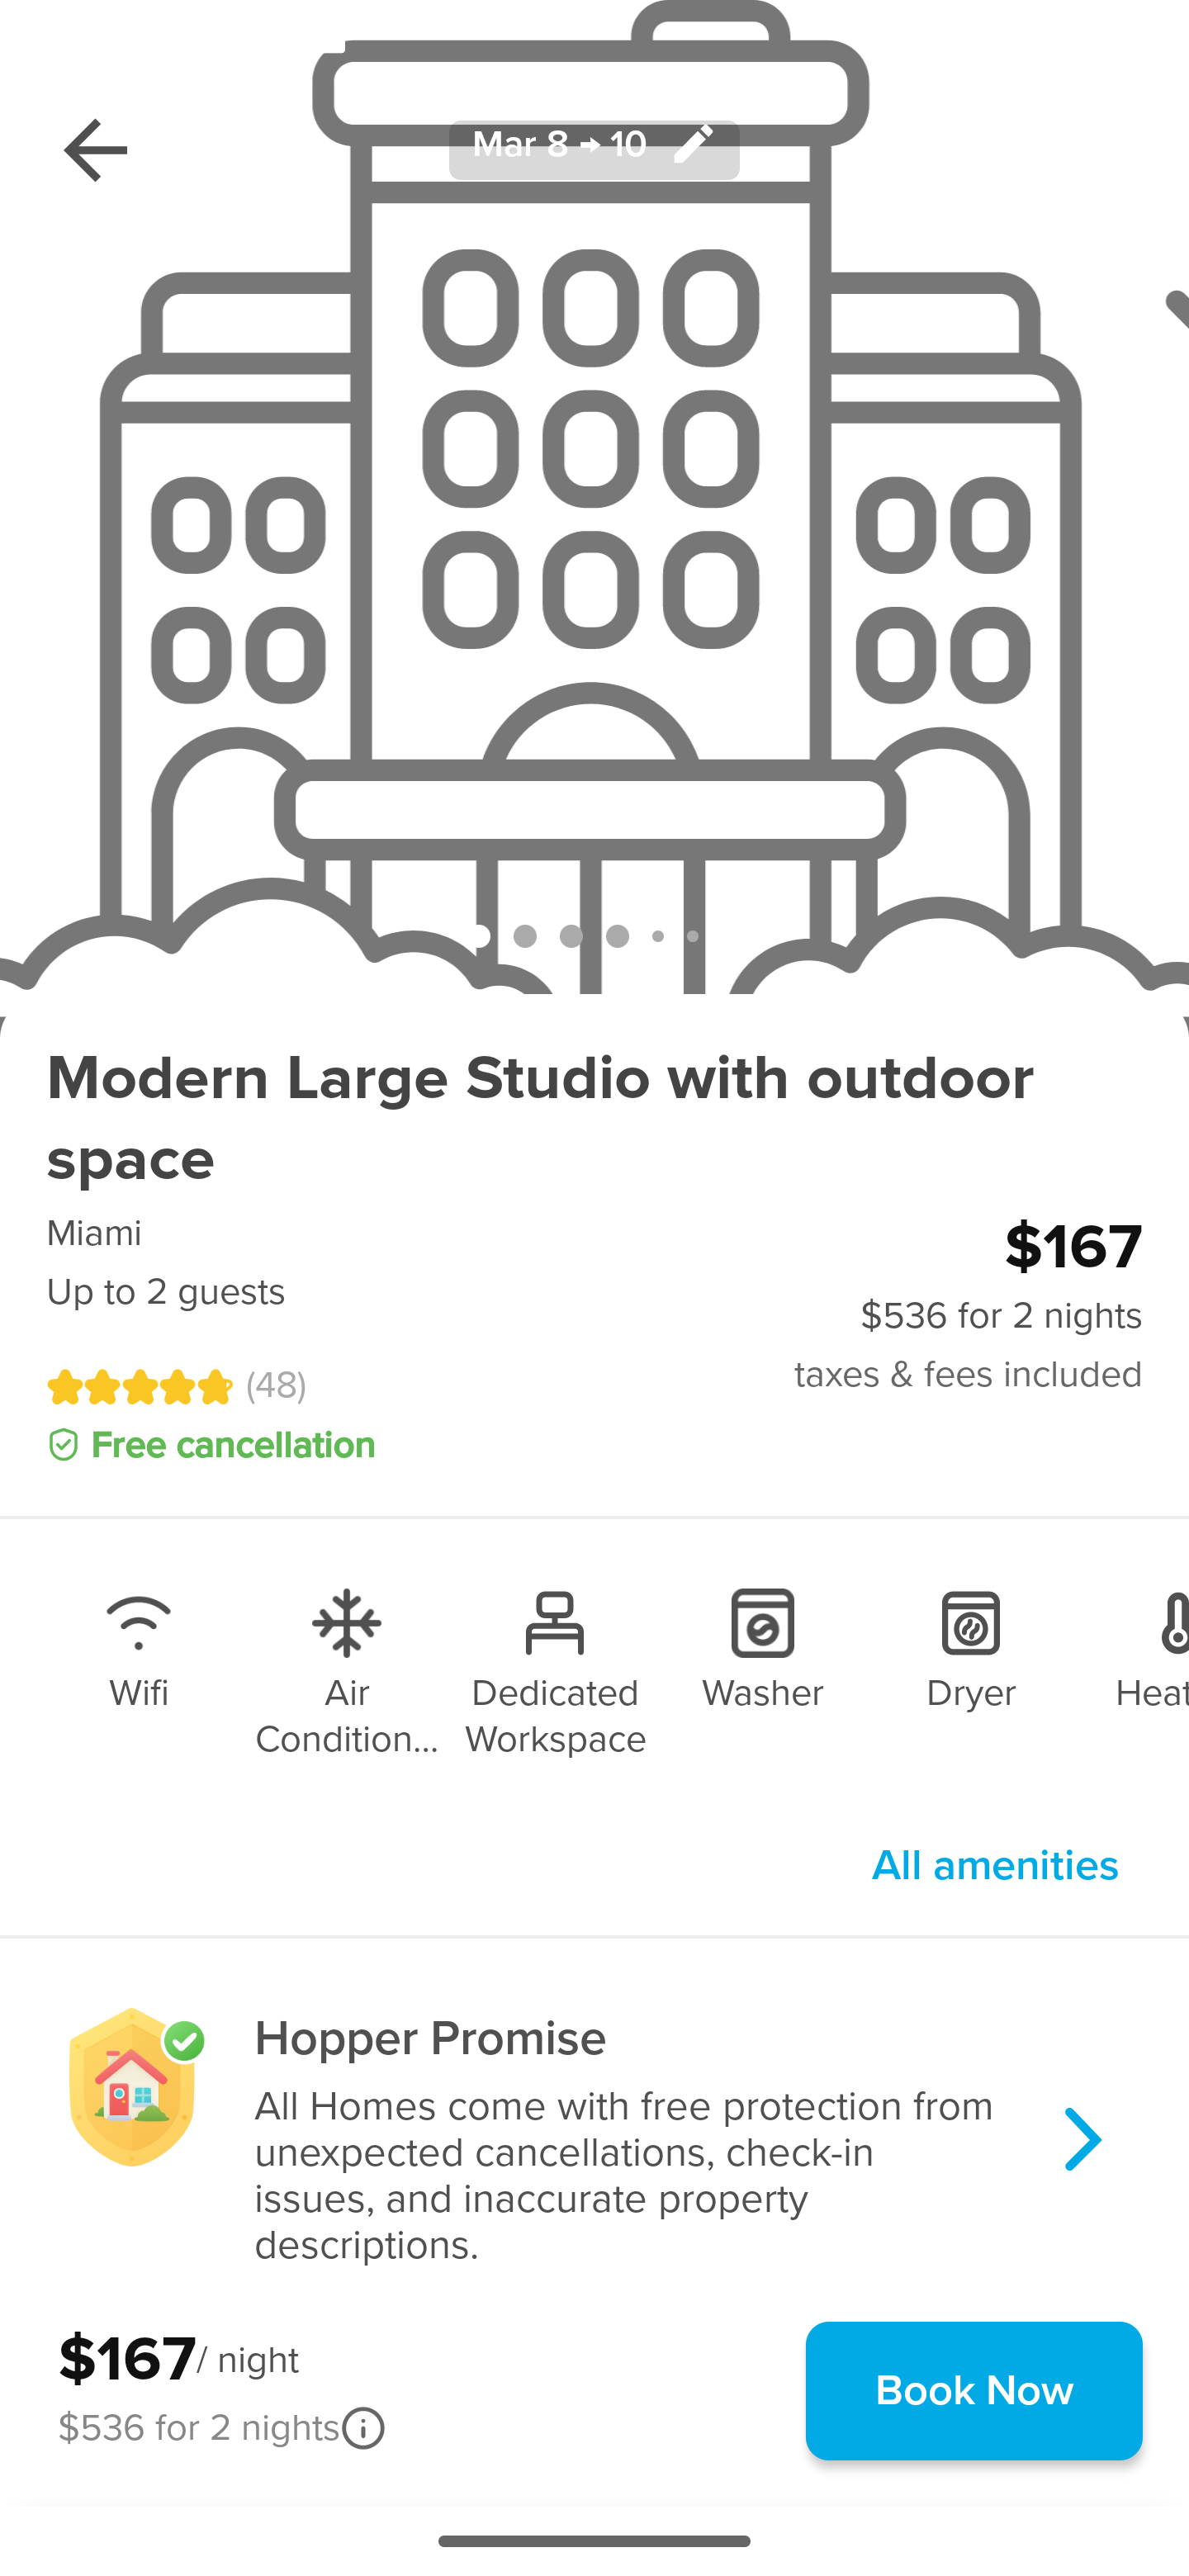 The image size is (1189, 2576). What do you see at coordinates (594, 149) in the screenshot?
I see `Mar 8 → 10` at bounding box center [594, 149].